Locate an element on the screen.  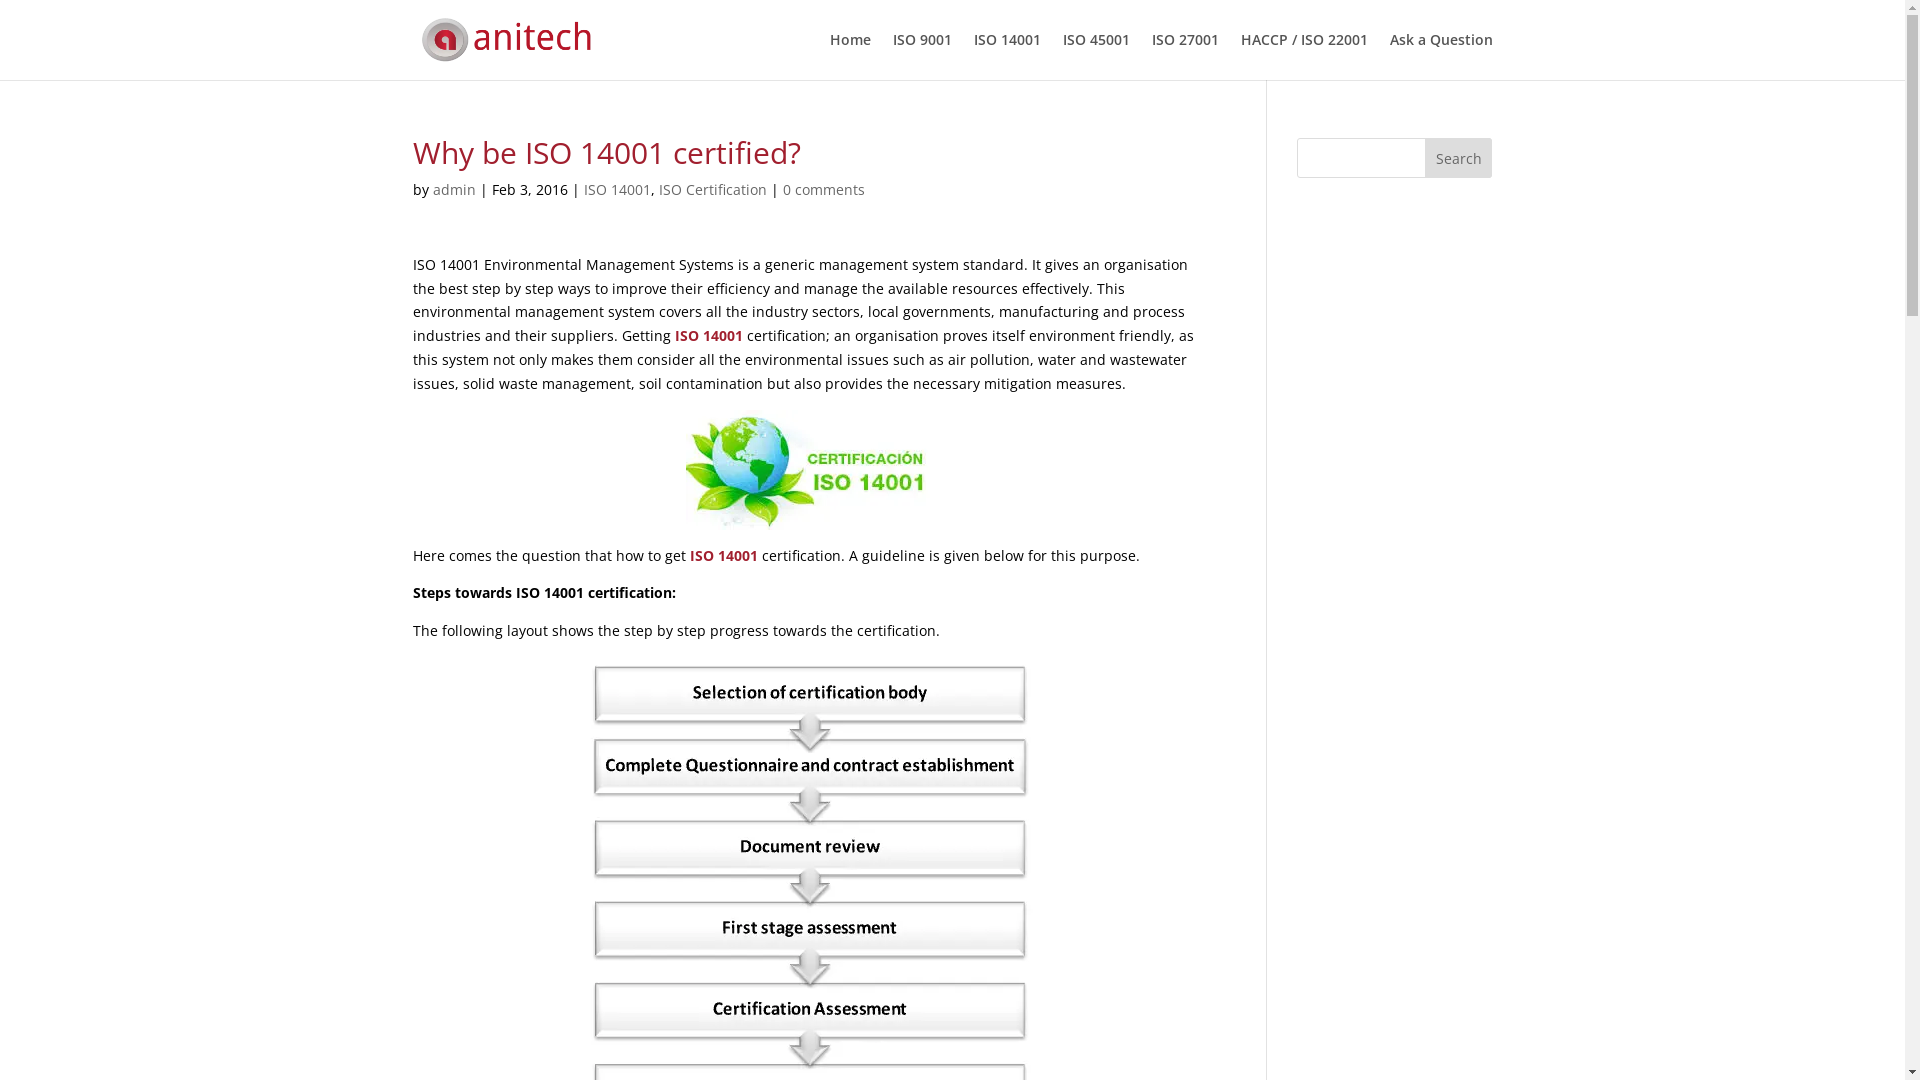
ISO 45001 is located at coordinates (1096, 56).